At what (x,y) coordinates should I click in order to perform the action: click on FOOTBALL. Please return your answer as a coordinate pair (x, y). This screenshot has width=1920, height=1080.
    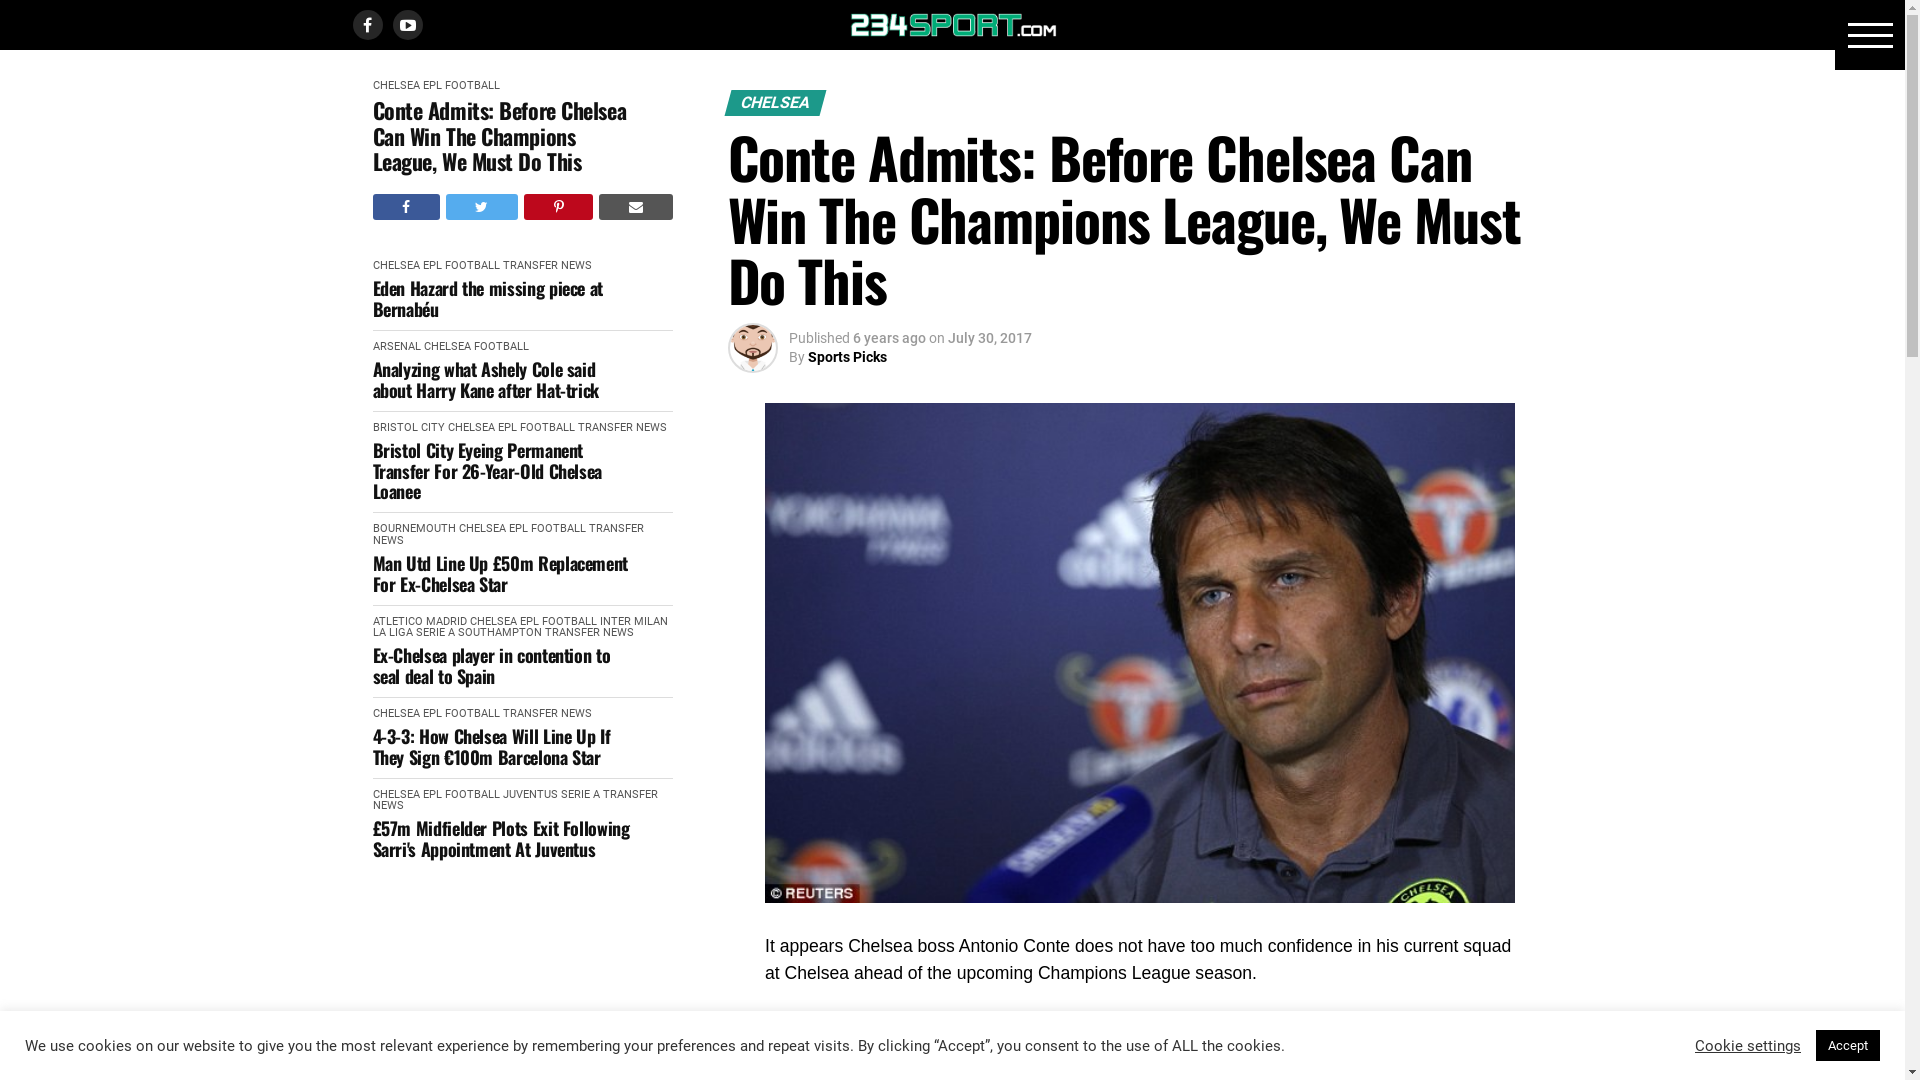
    Looking at the image, I should click on (570, 622).